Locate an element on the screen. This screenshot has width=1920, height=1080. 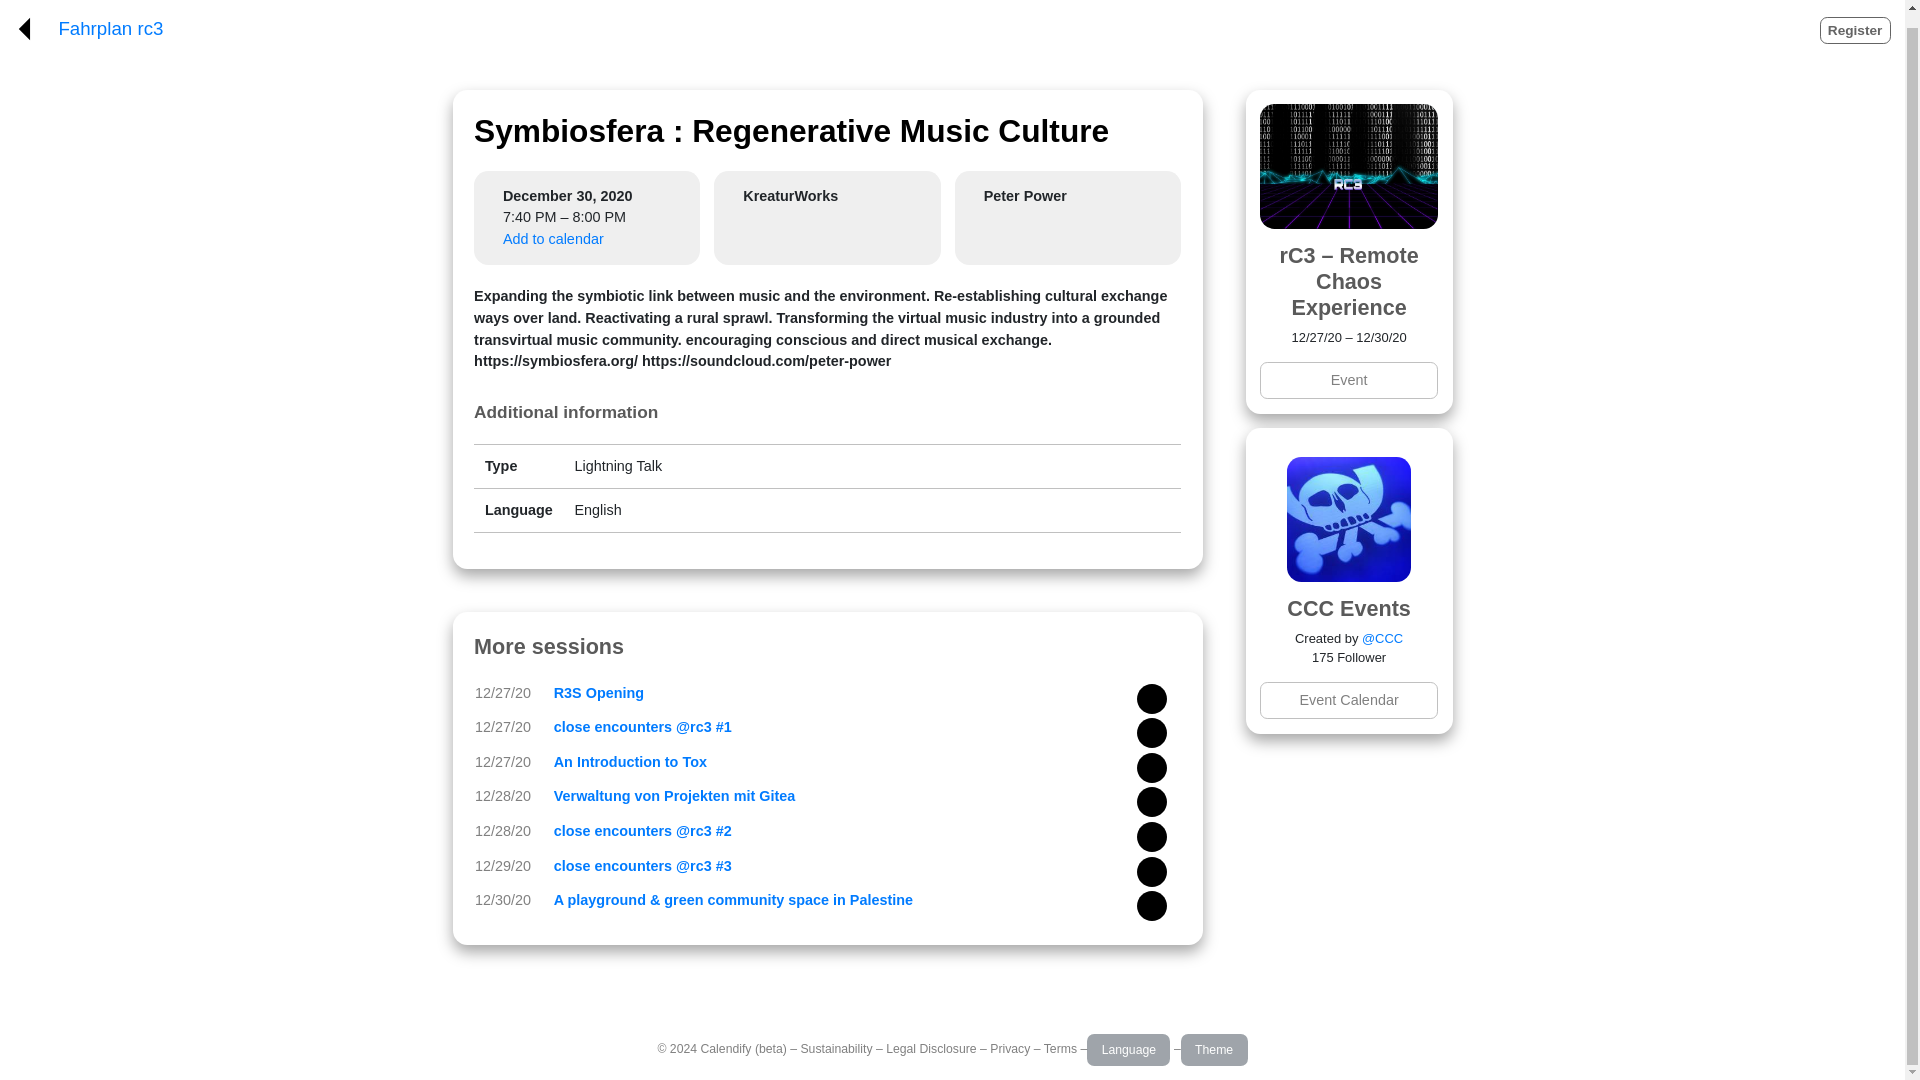
Sustainability is located at coordinates (836, 1049).